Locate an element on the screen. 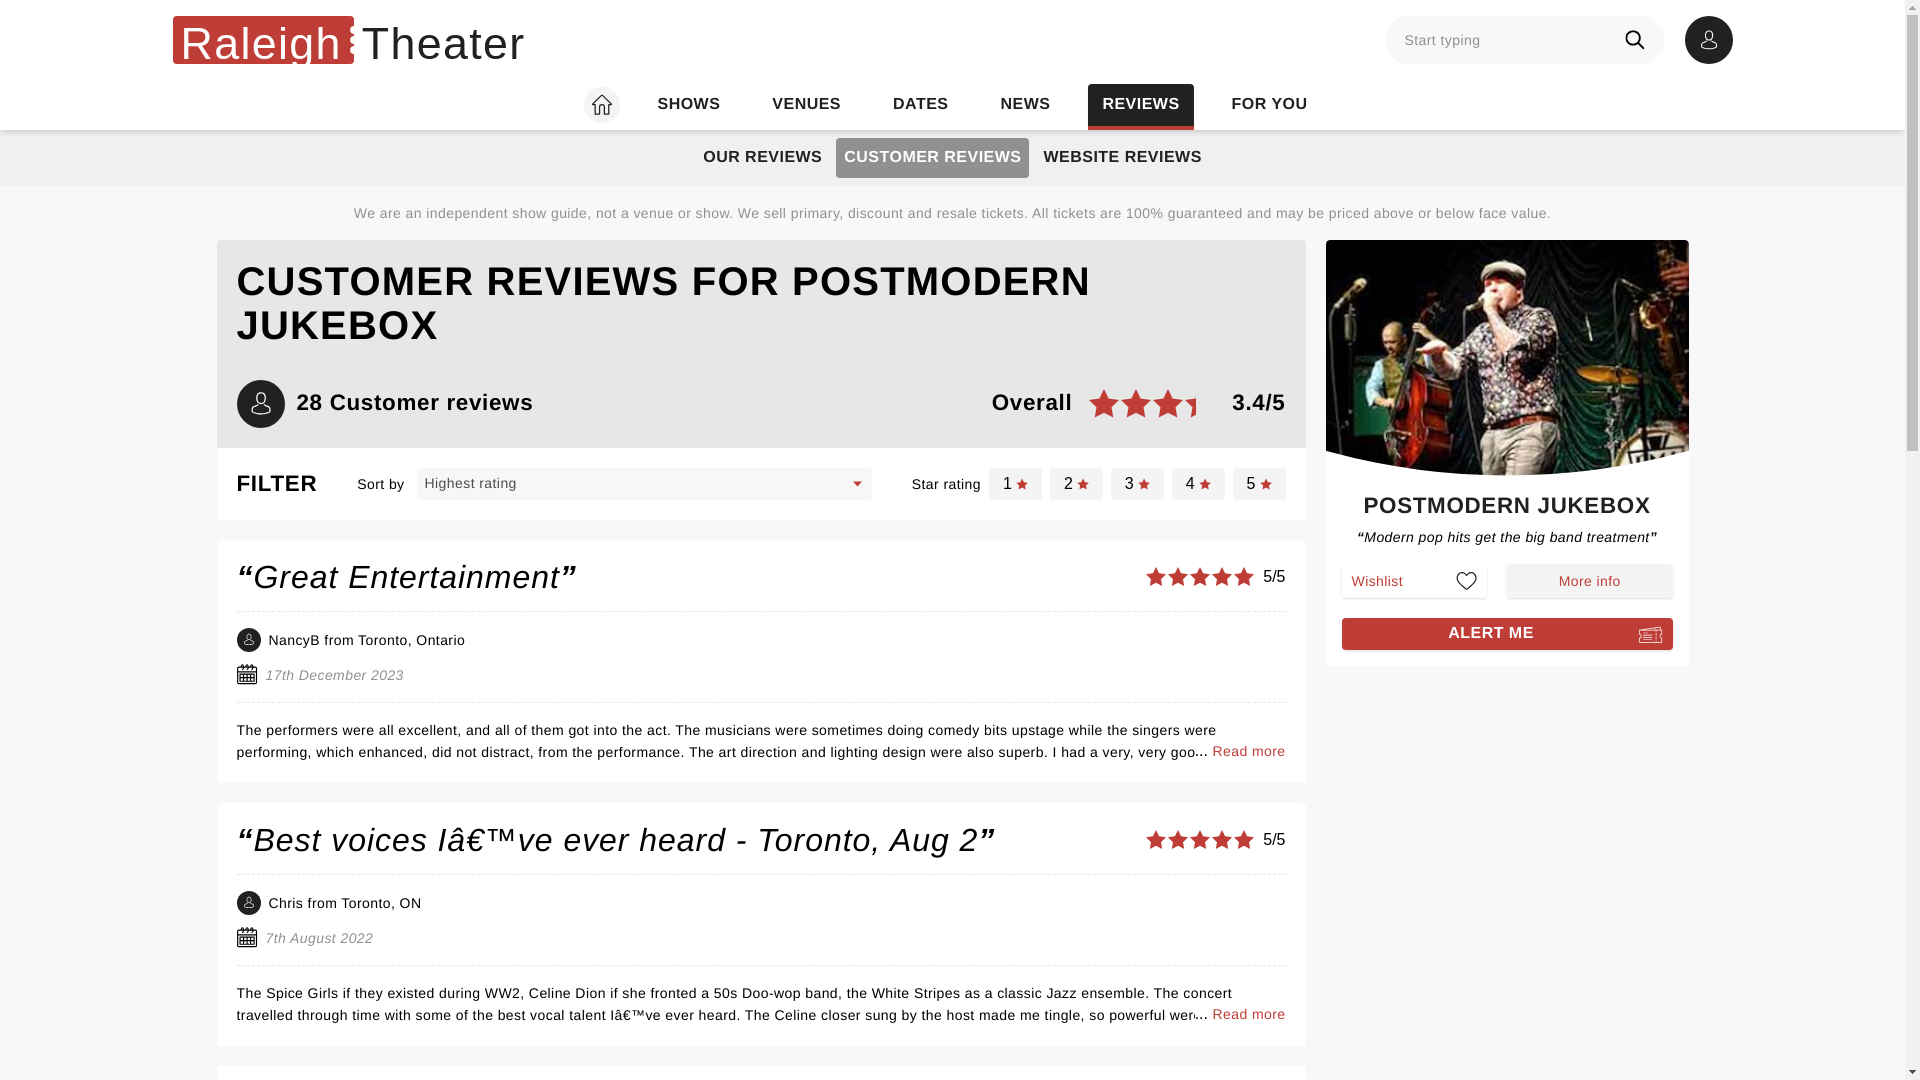  DATES is located at coordinates (920, 106).